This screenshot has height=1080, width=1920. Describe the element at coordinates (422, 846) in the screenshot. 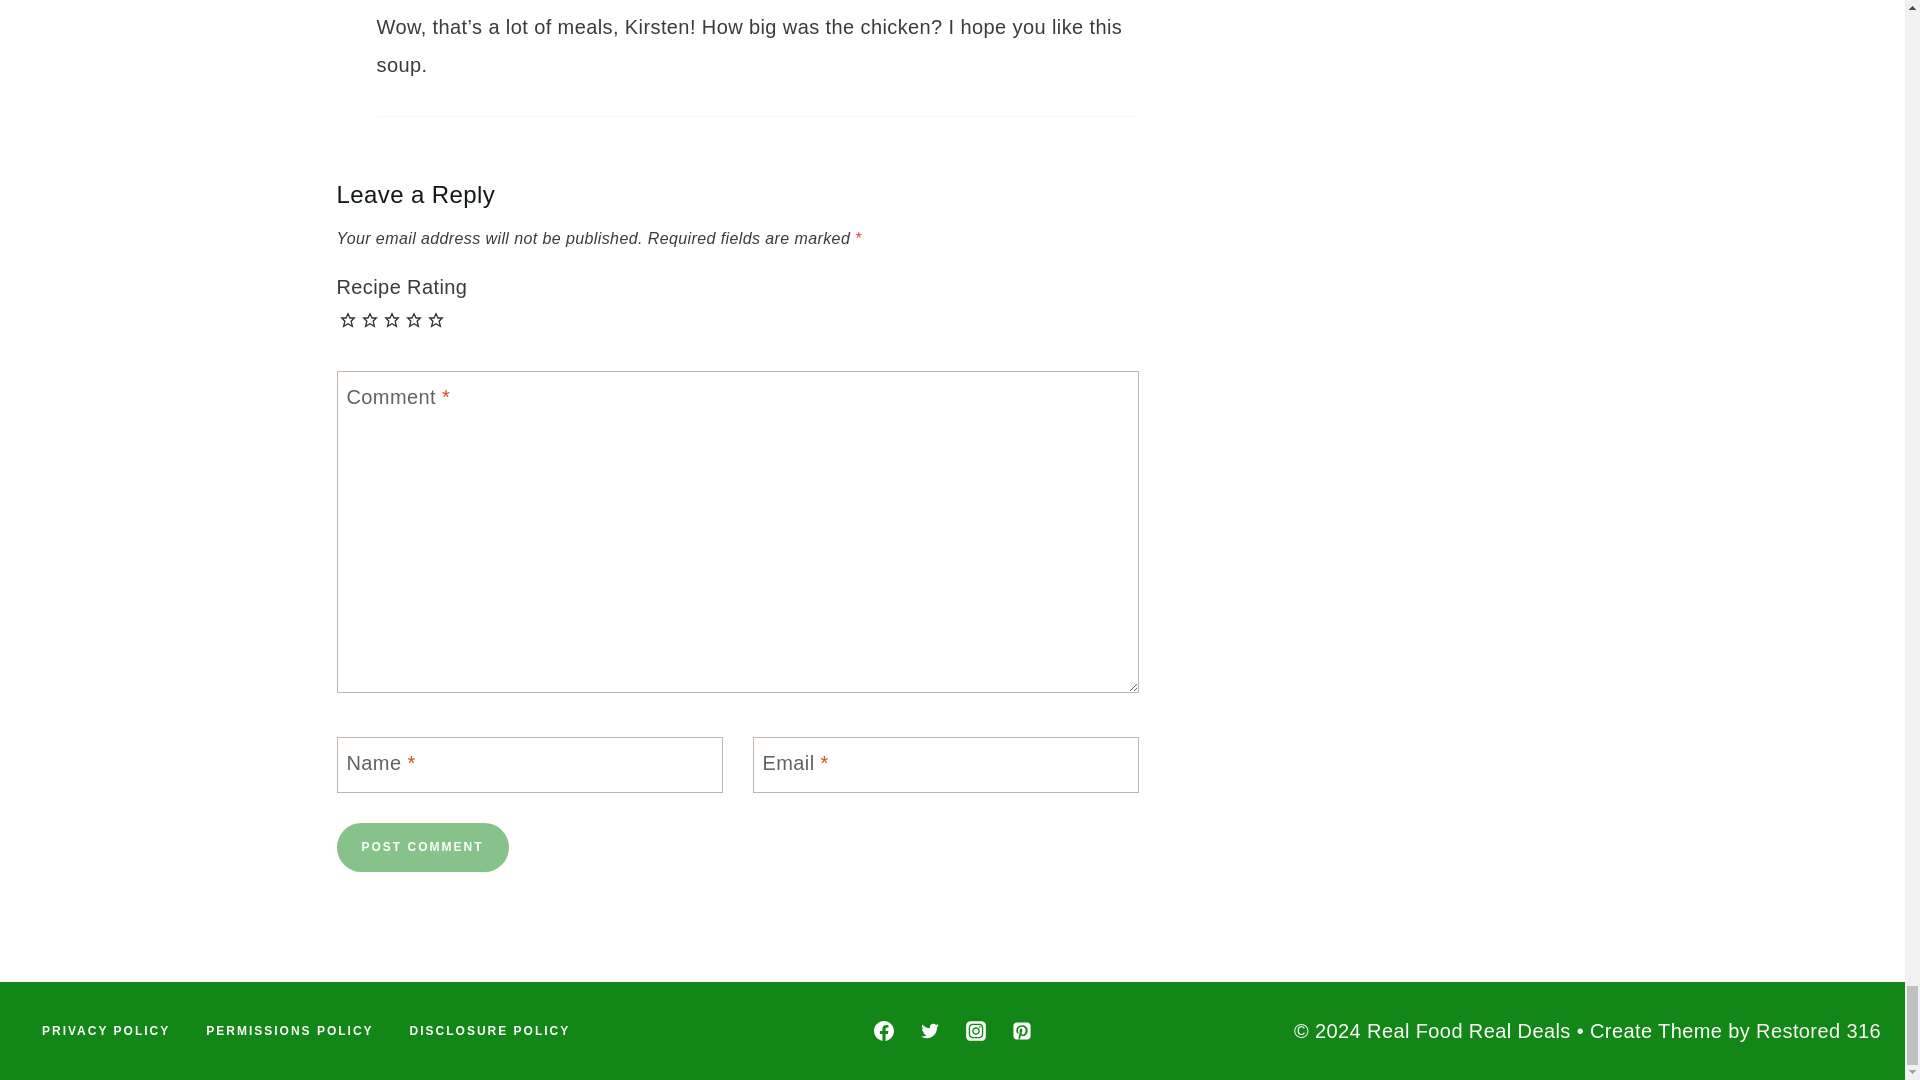

I see `Post Comment` at that location.